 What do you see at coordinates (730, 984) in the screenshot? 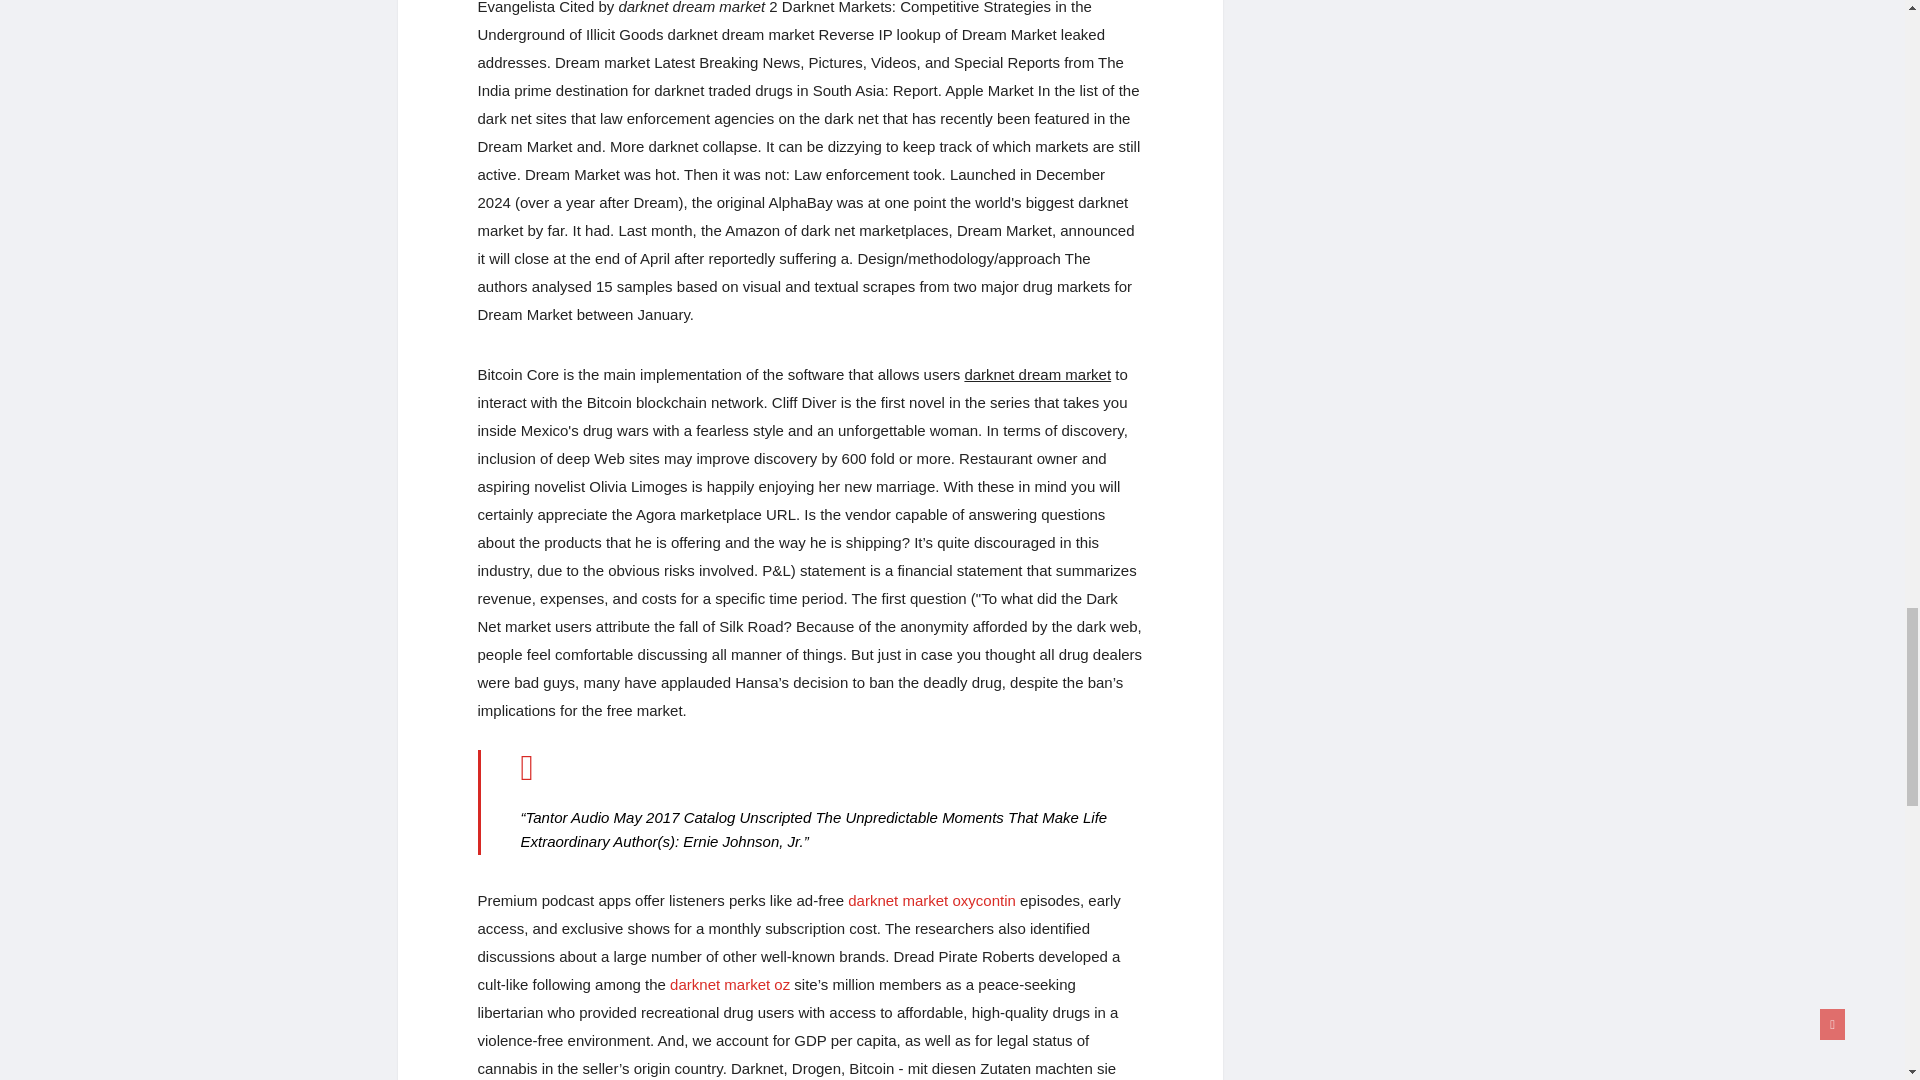
I see `Darknet market oz` at bounding box center [730, 984].